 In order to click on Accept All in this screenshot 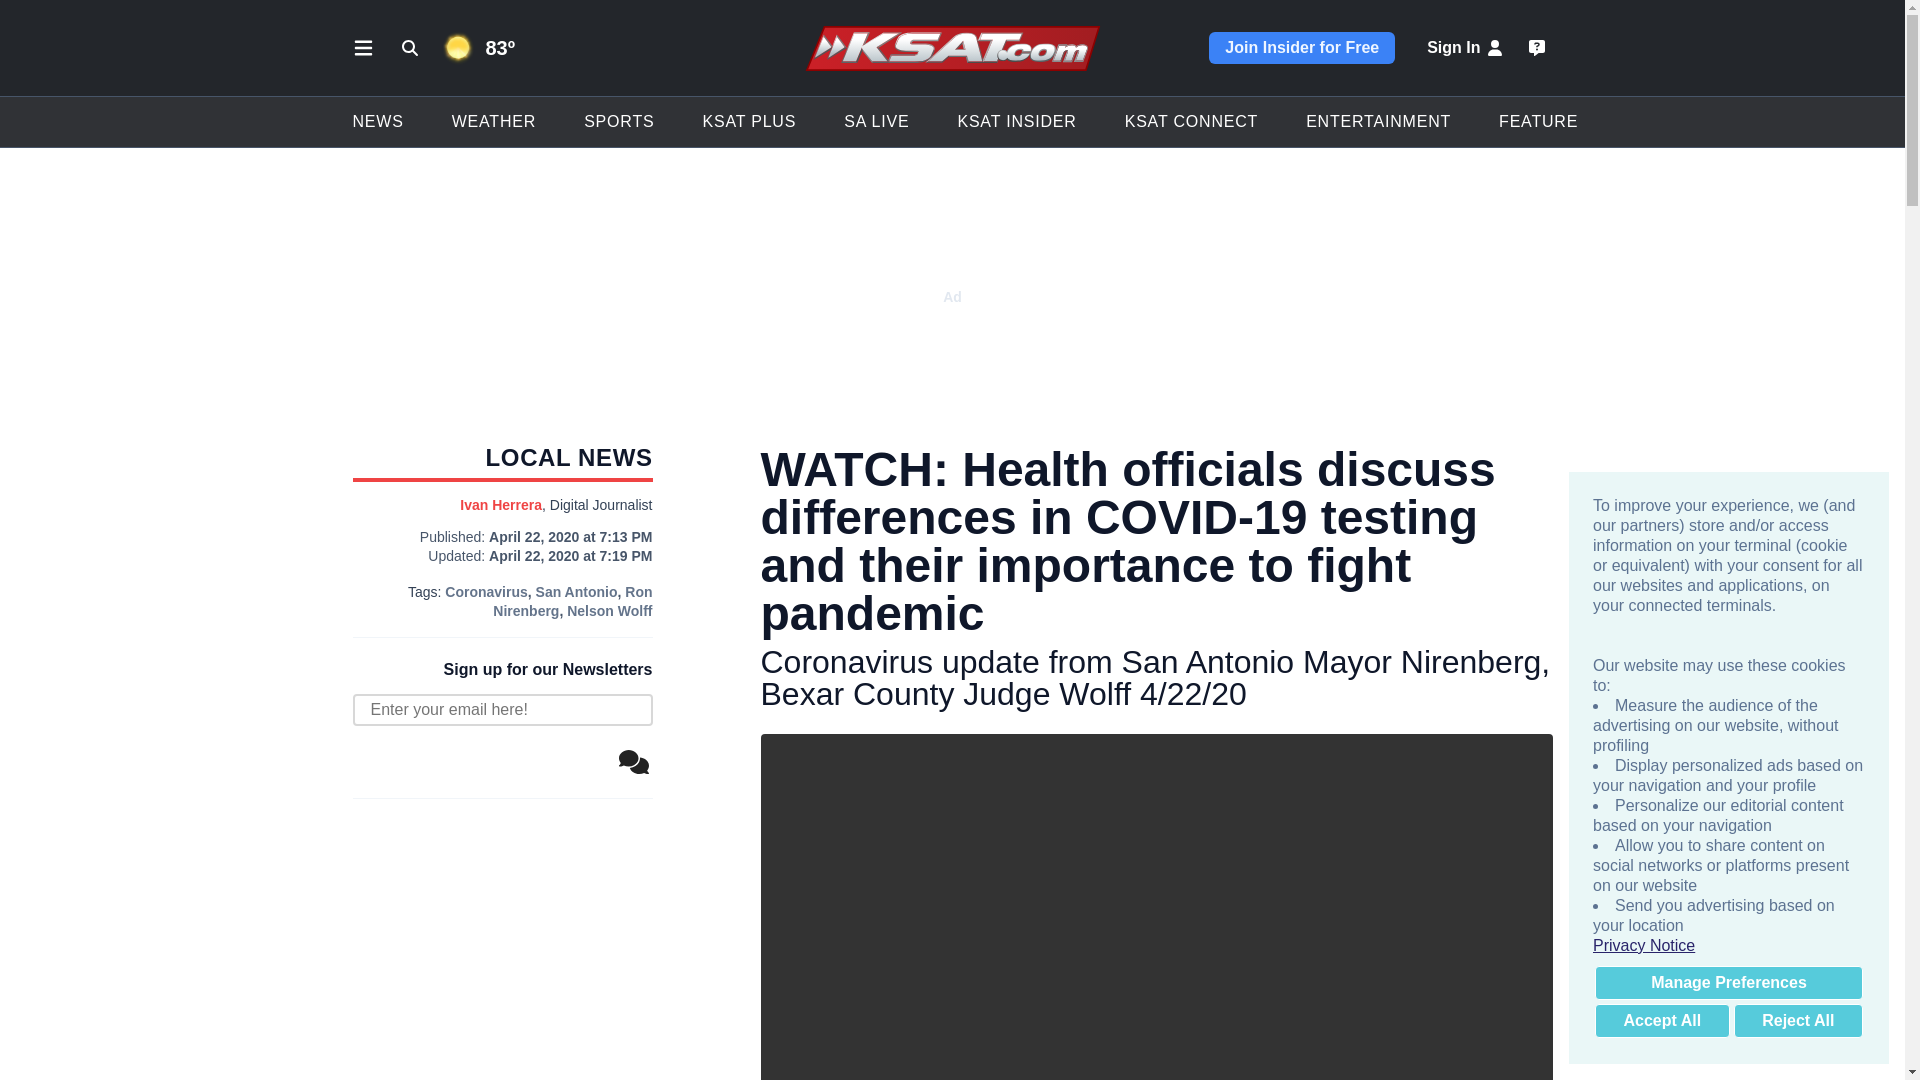, I will do `click(1662, 1020)`.